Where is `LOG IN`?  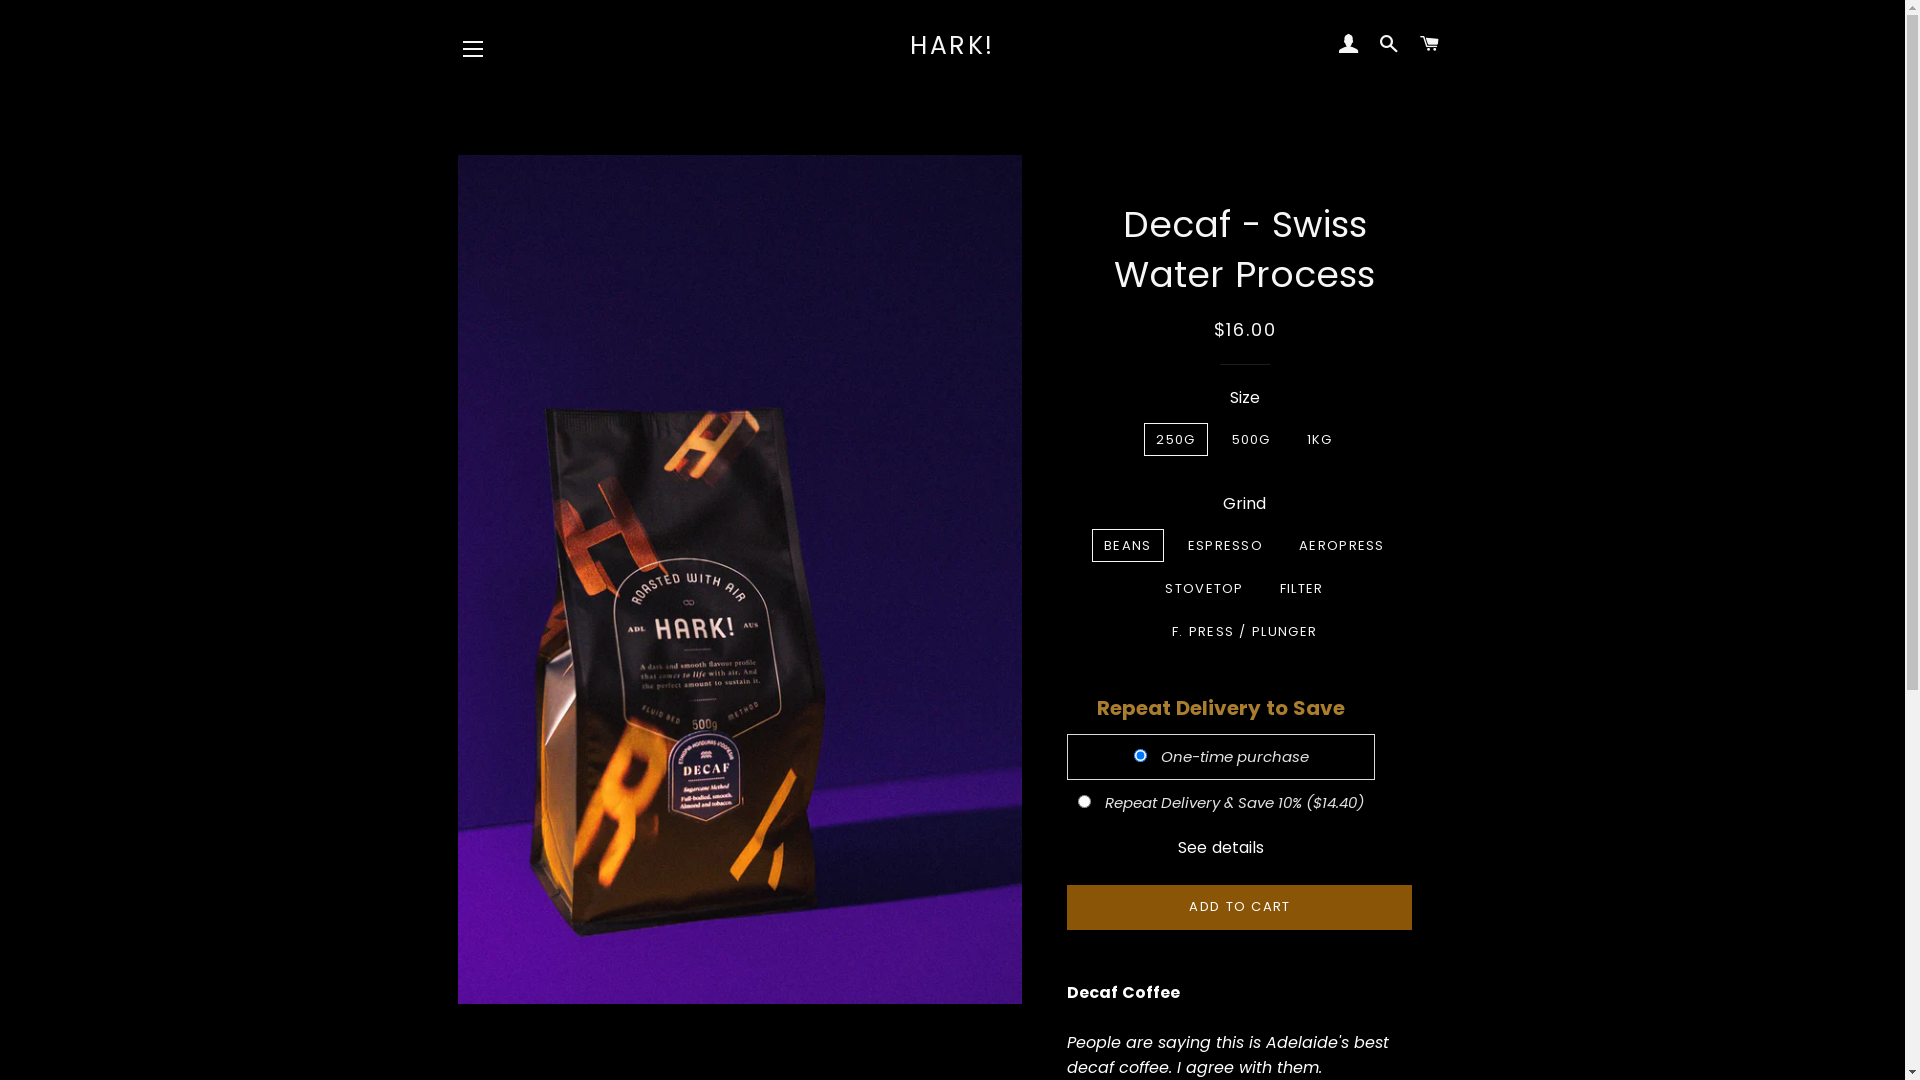
LOG IN is located at coordinates (1348, 45).